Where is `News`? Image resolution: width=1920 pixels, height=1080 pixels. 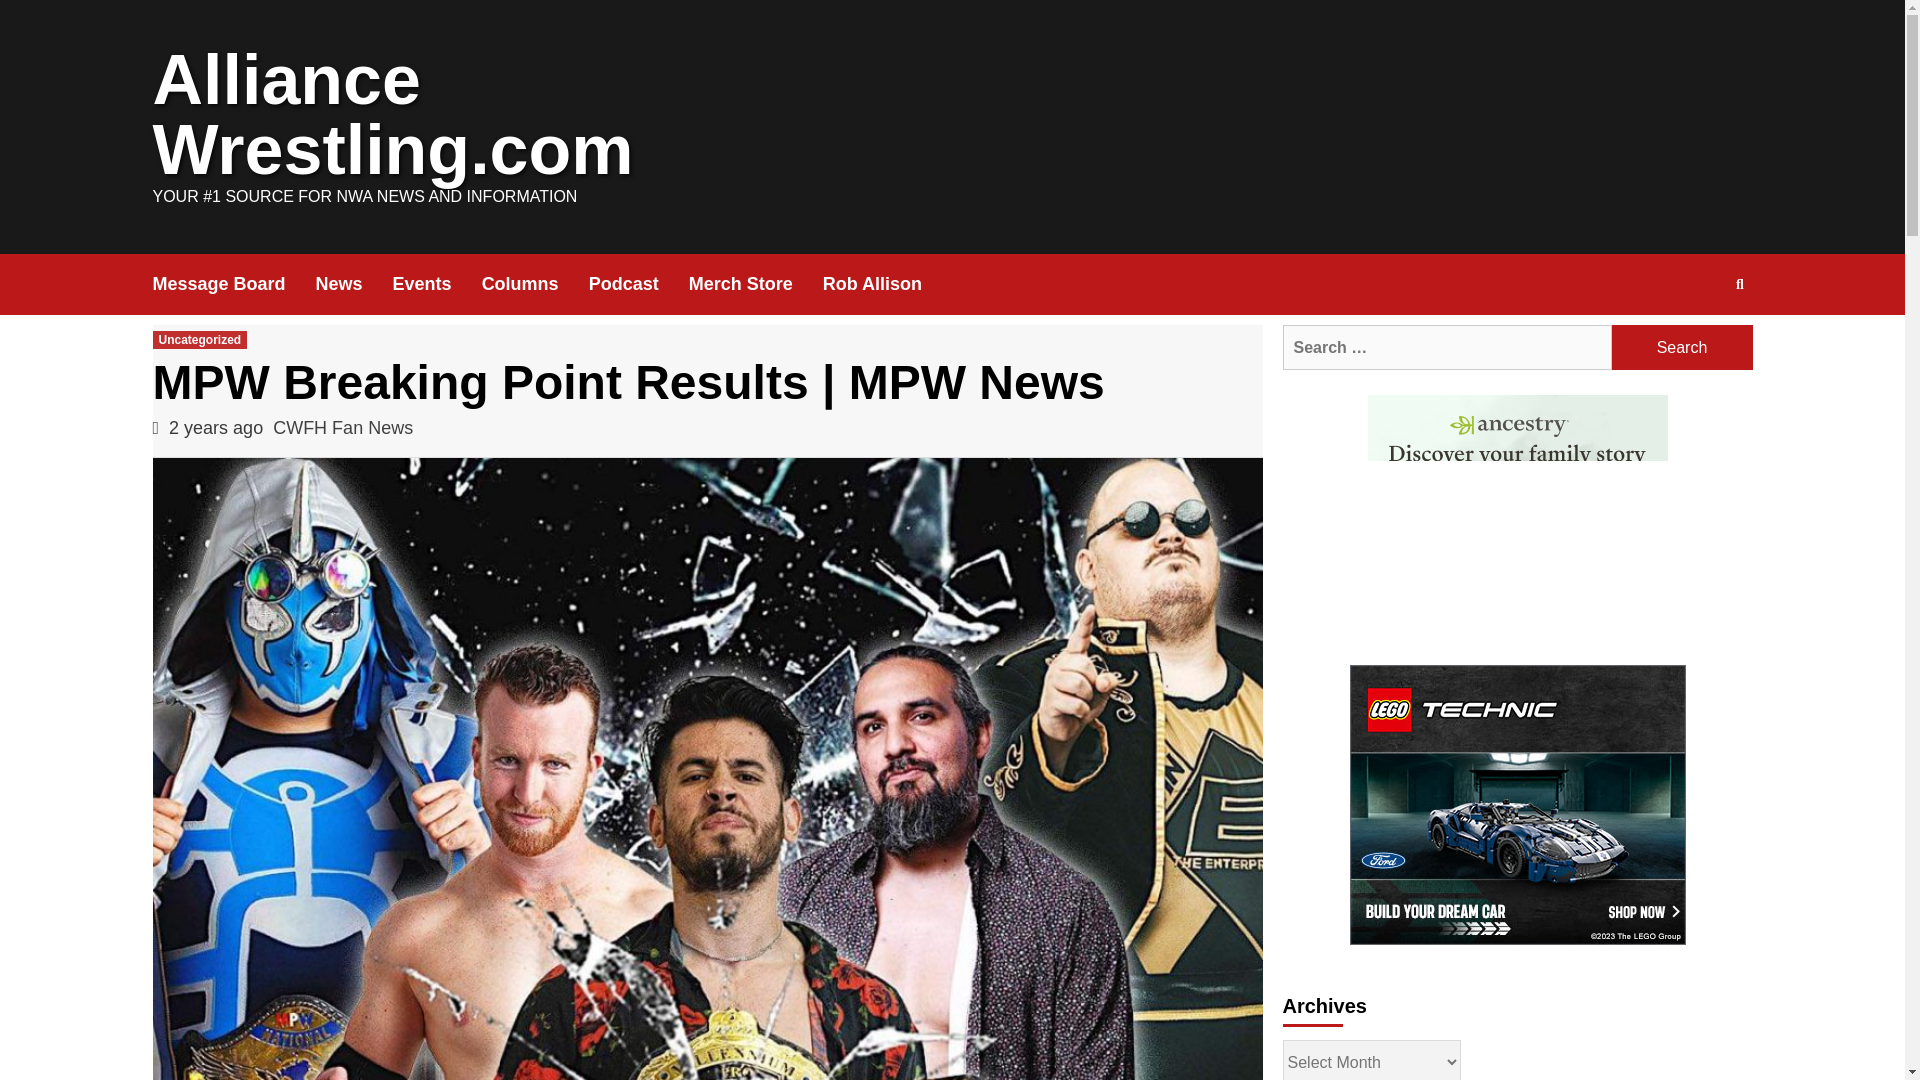
News is located at coordinates (354, 284).